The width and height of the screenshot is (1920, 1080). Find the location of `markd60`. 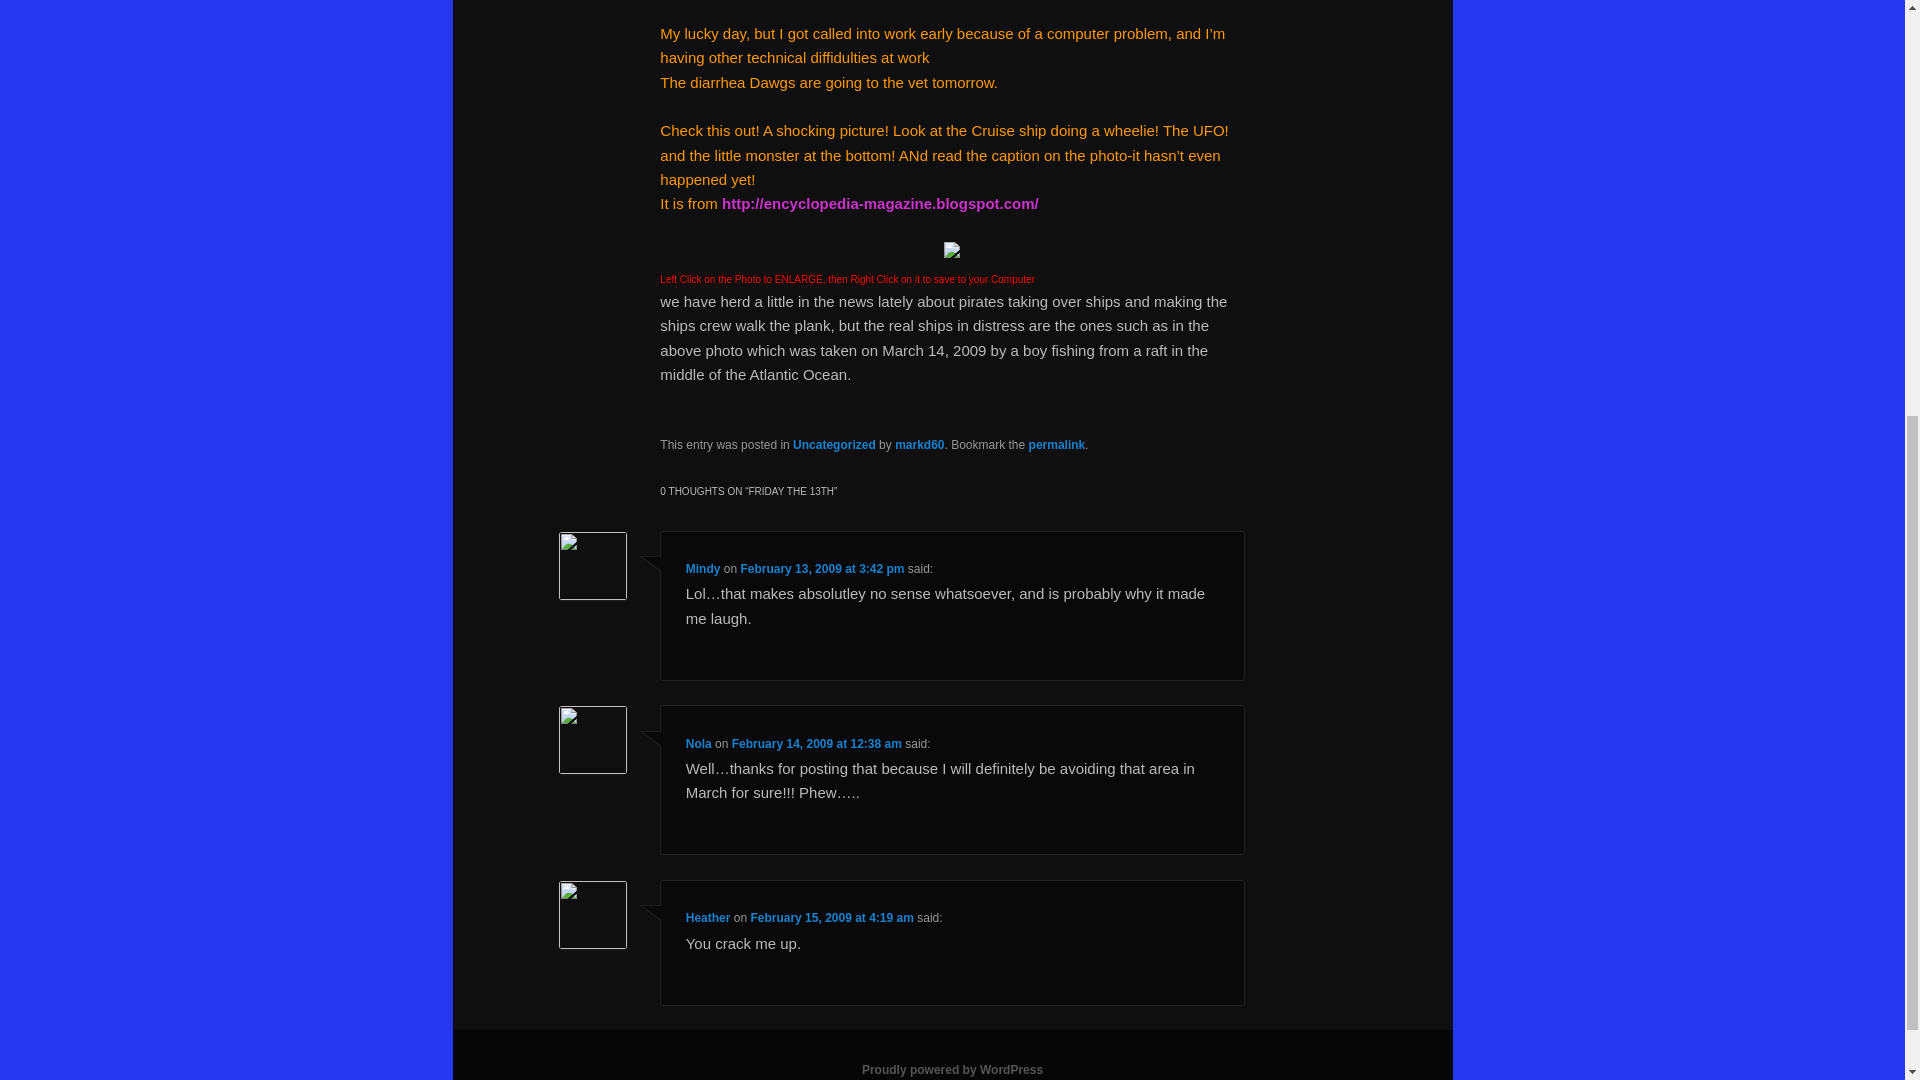

markd60 is located at coordinates (919, 445).